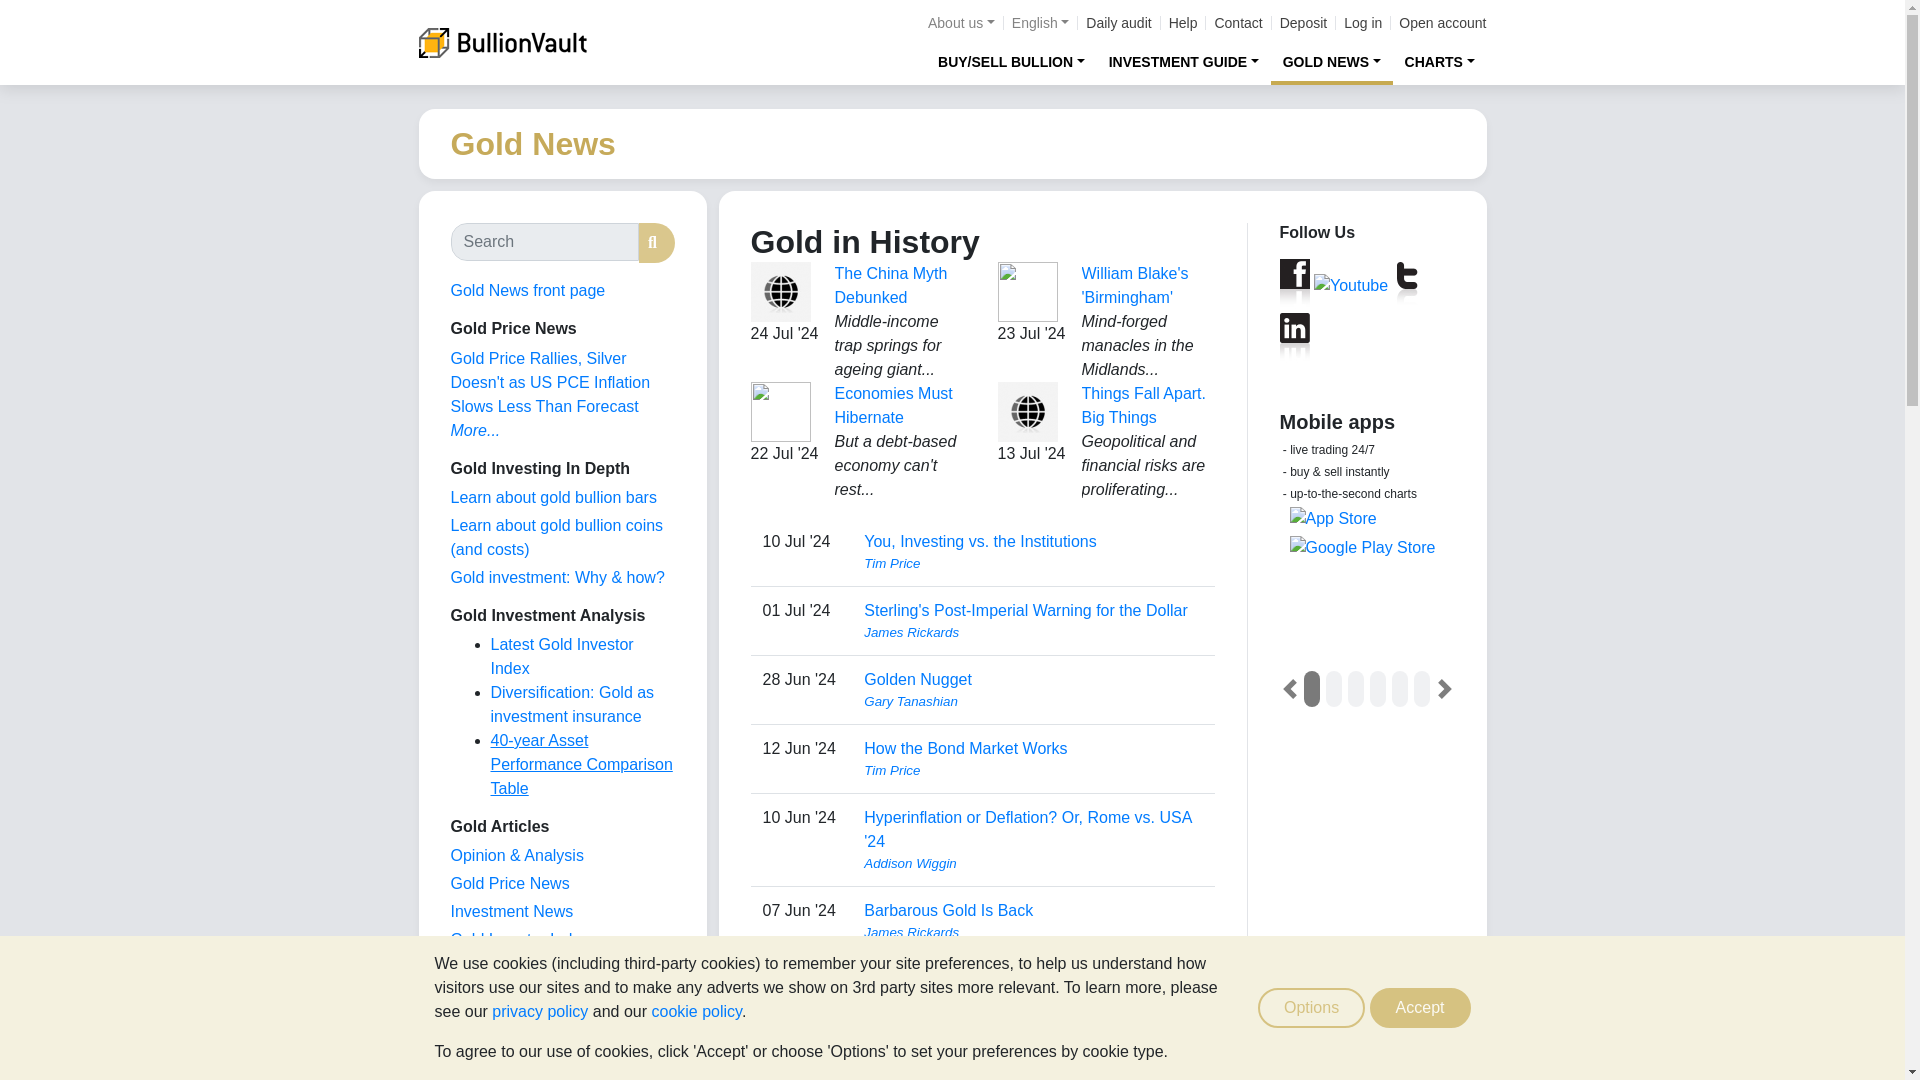  Describe the element at coordinates (502, 1024) in the screenshot. I see `Gold in History` at that location.